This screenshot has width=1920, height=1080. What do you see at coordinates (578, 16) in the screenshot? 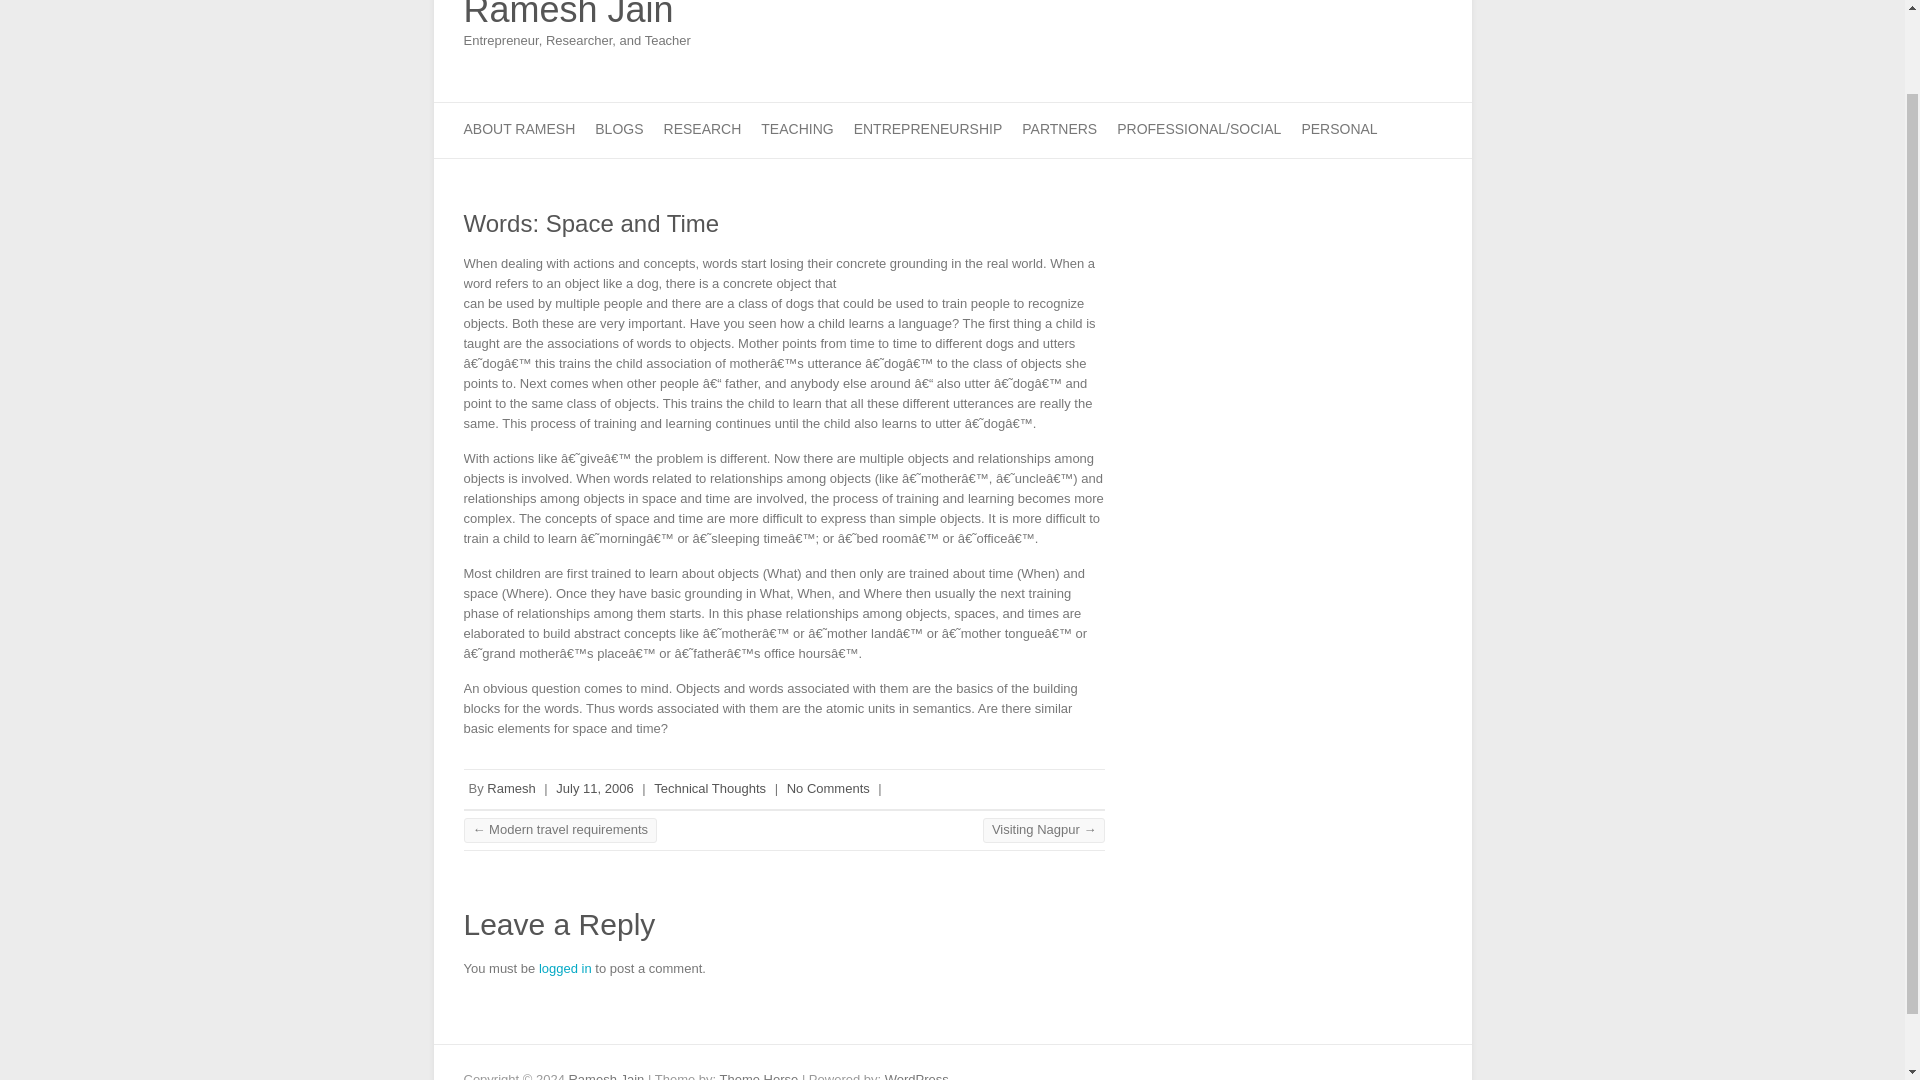
I see `Ramesh Jain` at bounding box center [578, 16].